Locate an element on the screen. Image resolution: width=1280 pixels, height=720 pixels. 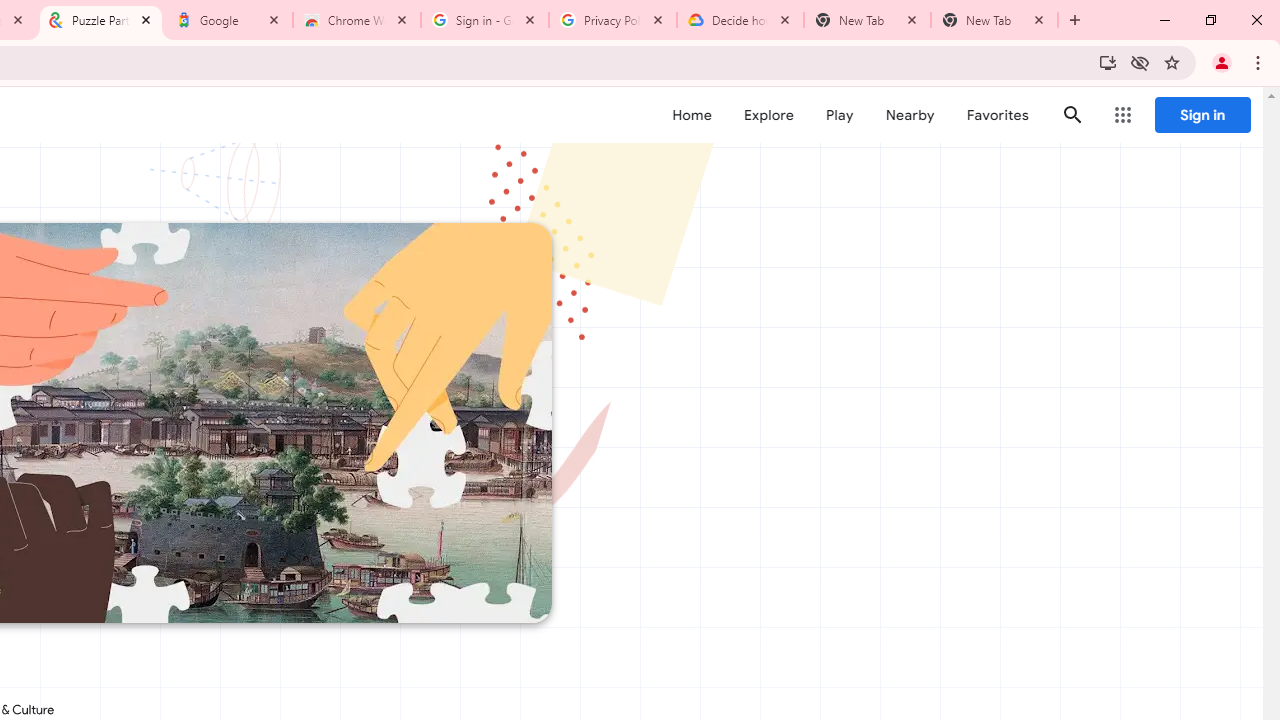
Install Google Arts & Culture is located at coordinates (1108, 62).